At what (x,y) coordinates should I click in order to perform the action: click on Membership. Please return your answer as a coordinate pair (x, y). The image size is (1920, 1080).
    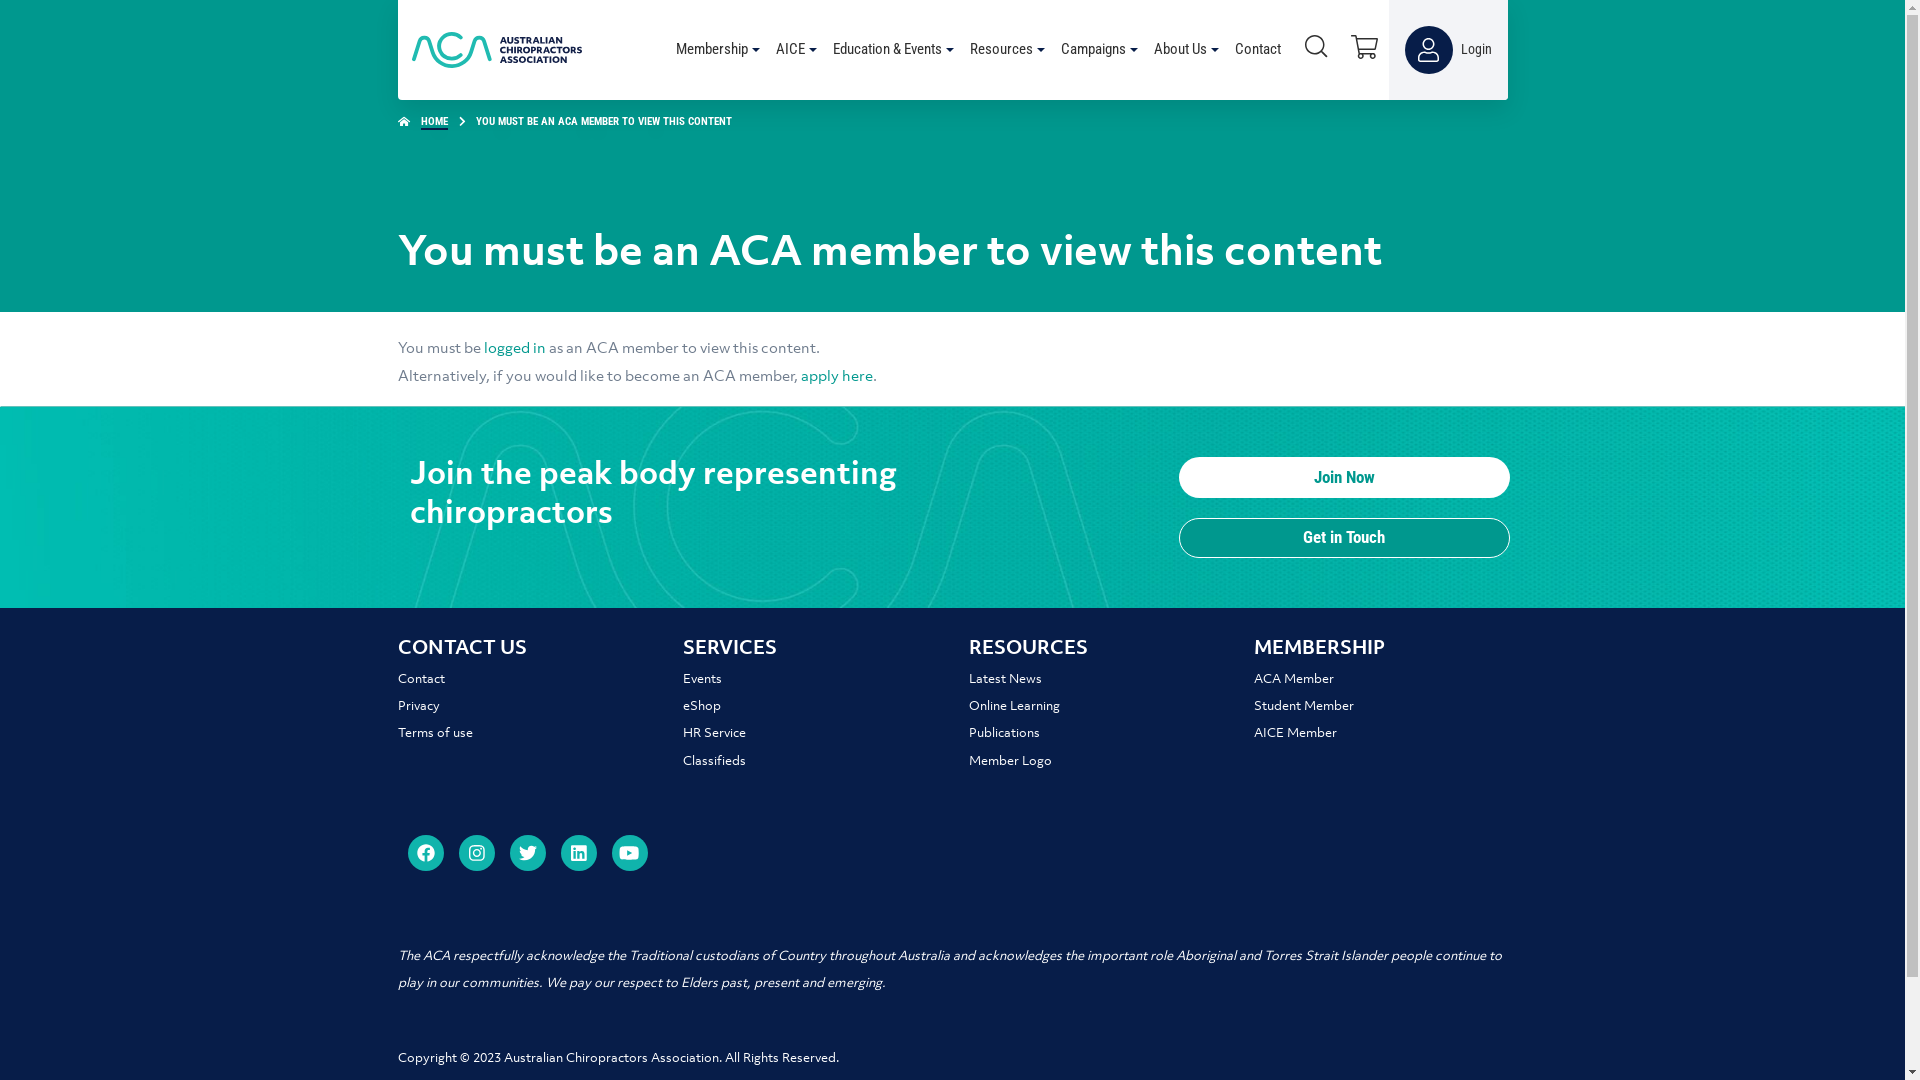
    Looking at the image, I should click on (718, 50).